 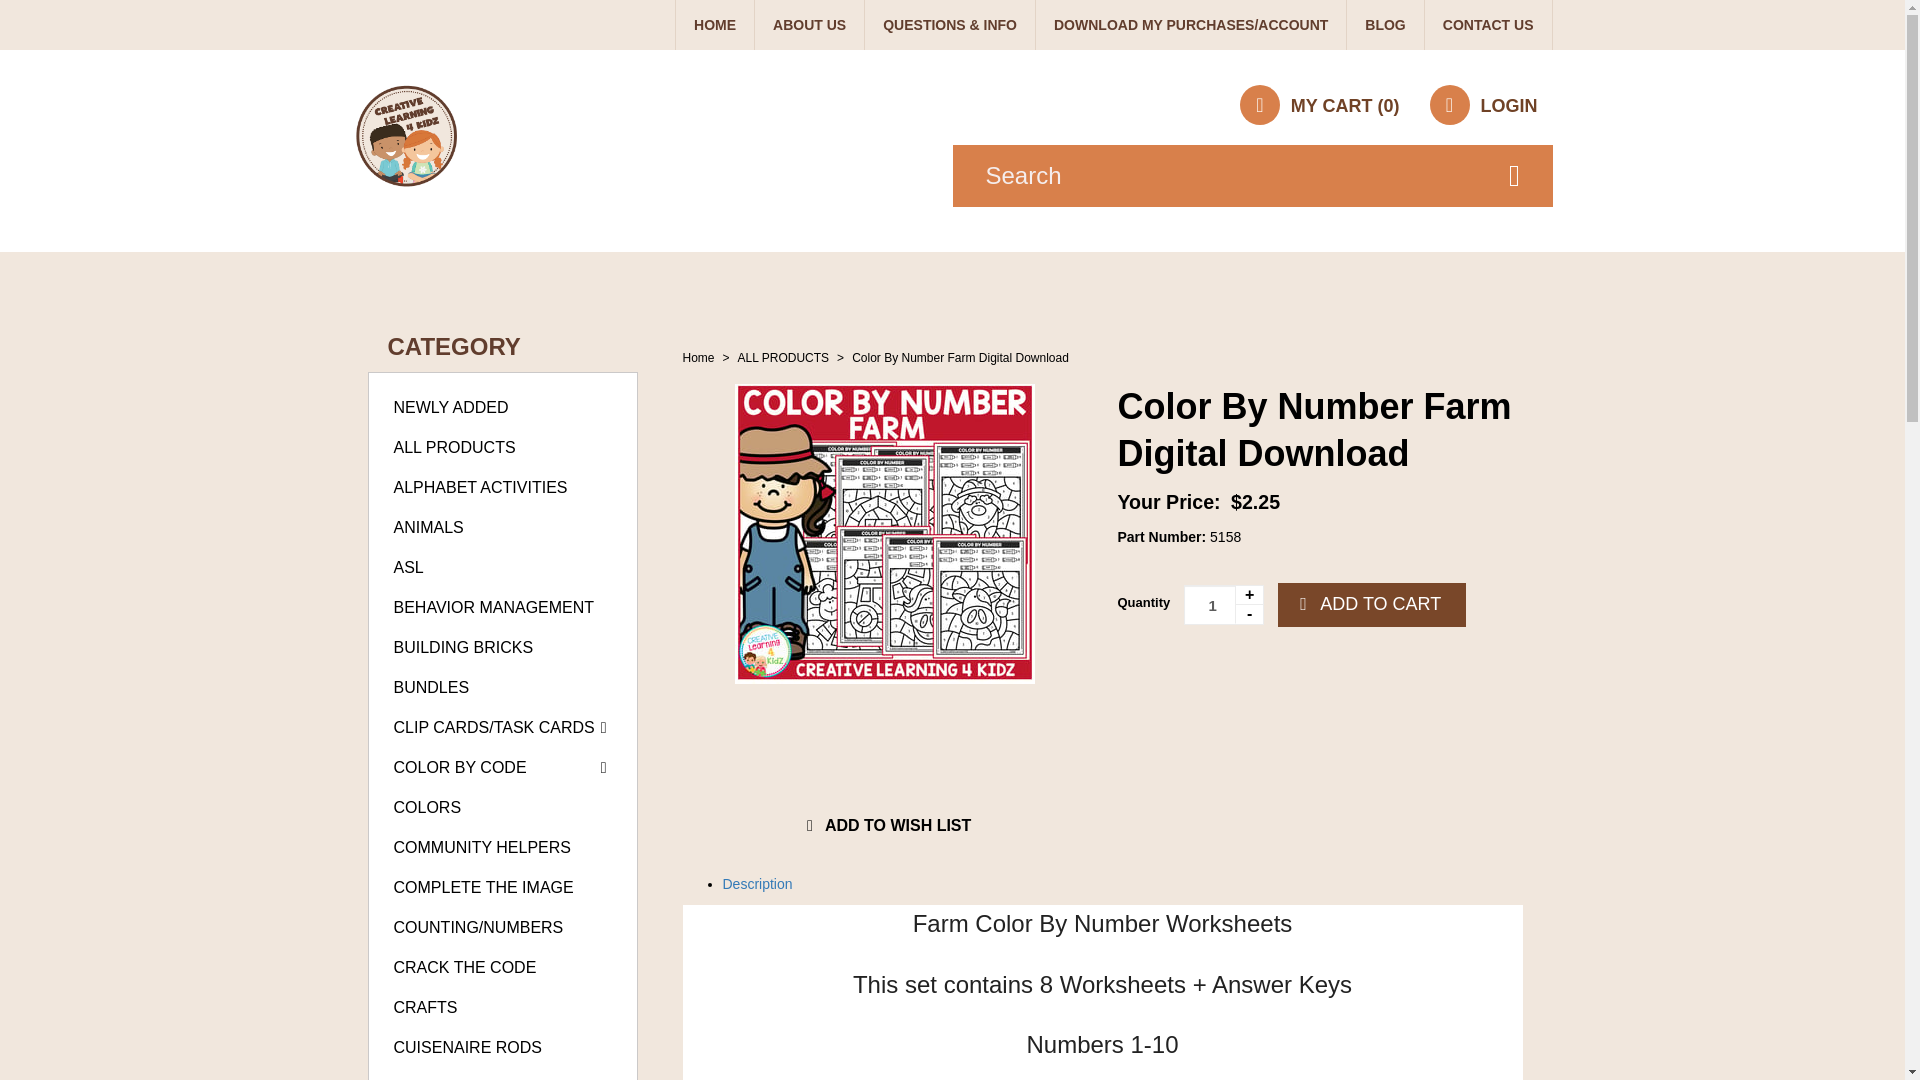 What do you see at coordinates (450, 406) in the screenshot?
I see `NEWLY ADDED` at bounding box center [450, 406].